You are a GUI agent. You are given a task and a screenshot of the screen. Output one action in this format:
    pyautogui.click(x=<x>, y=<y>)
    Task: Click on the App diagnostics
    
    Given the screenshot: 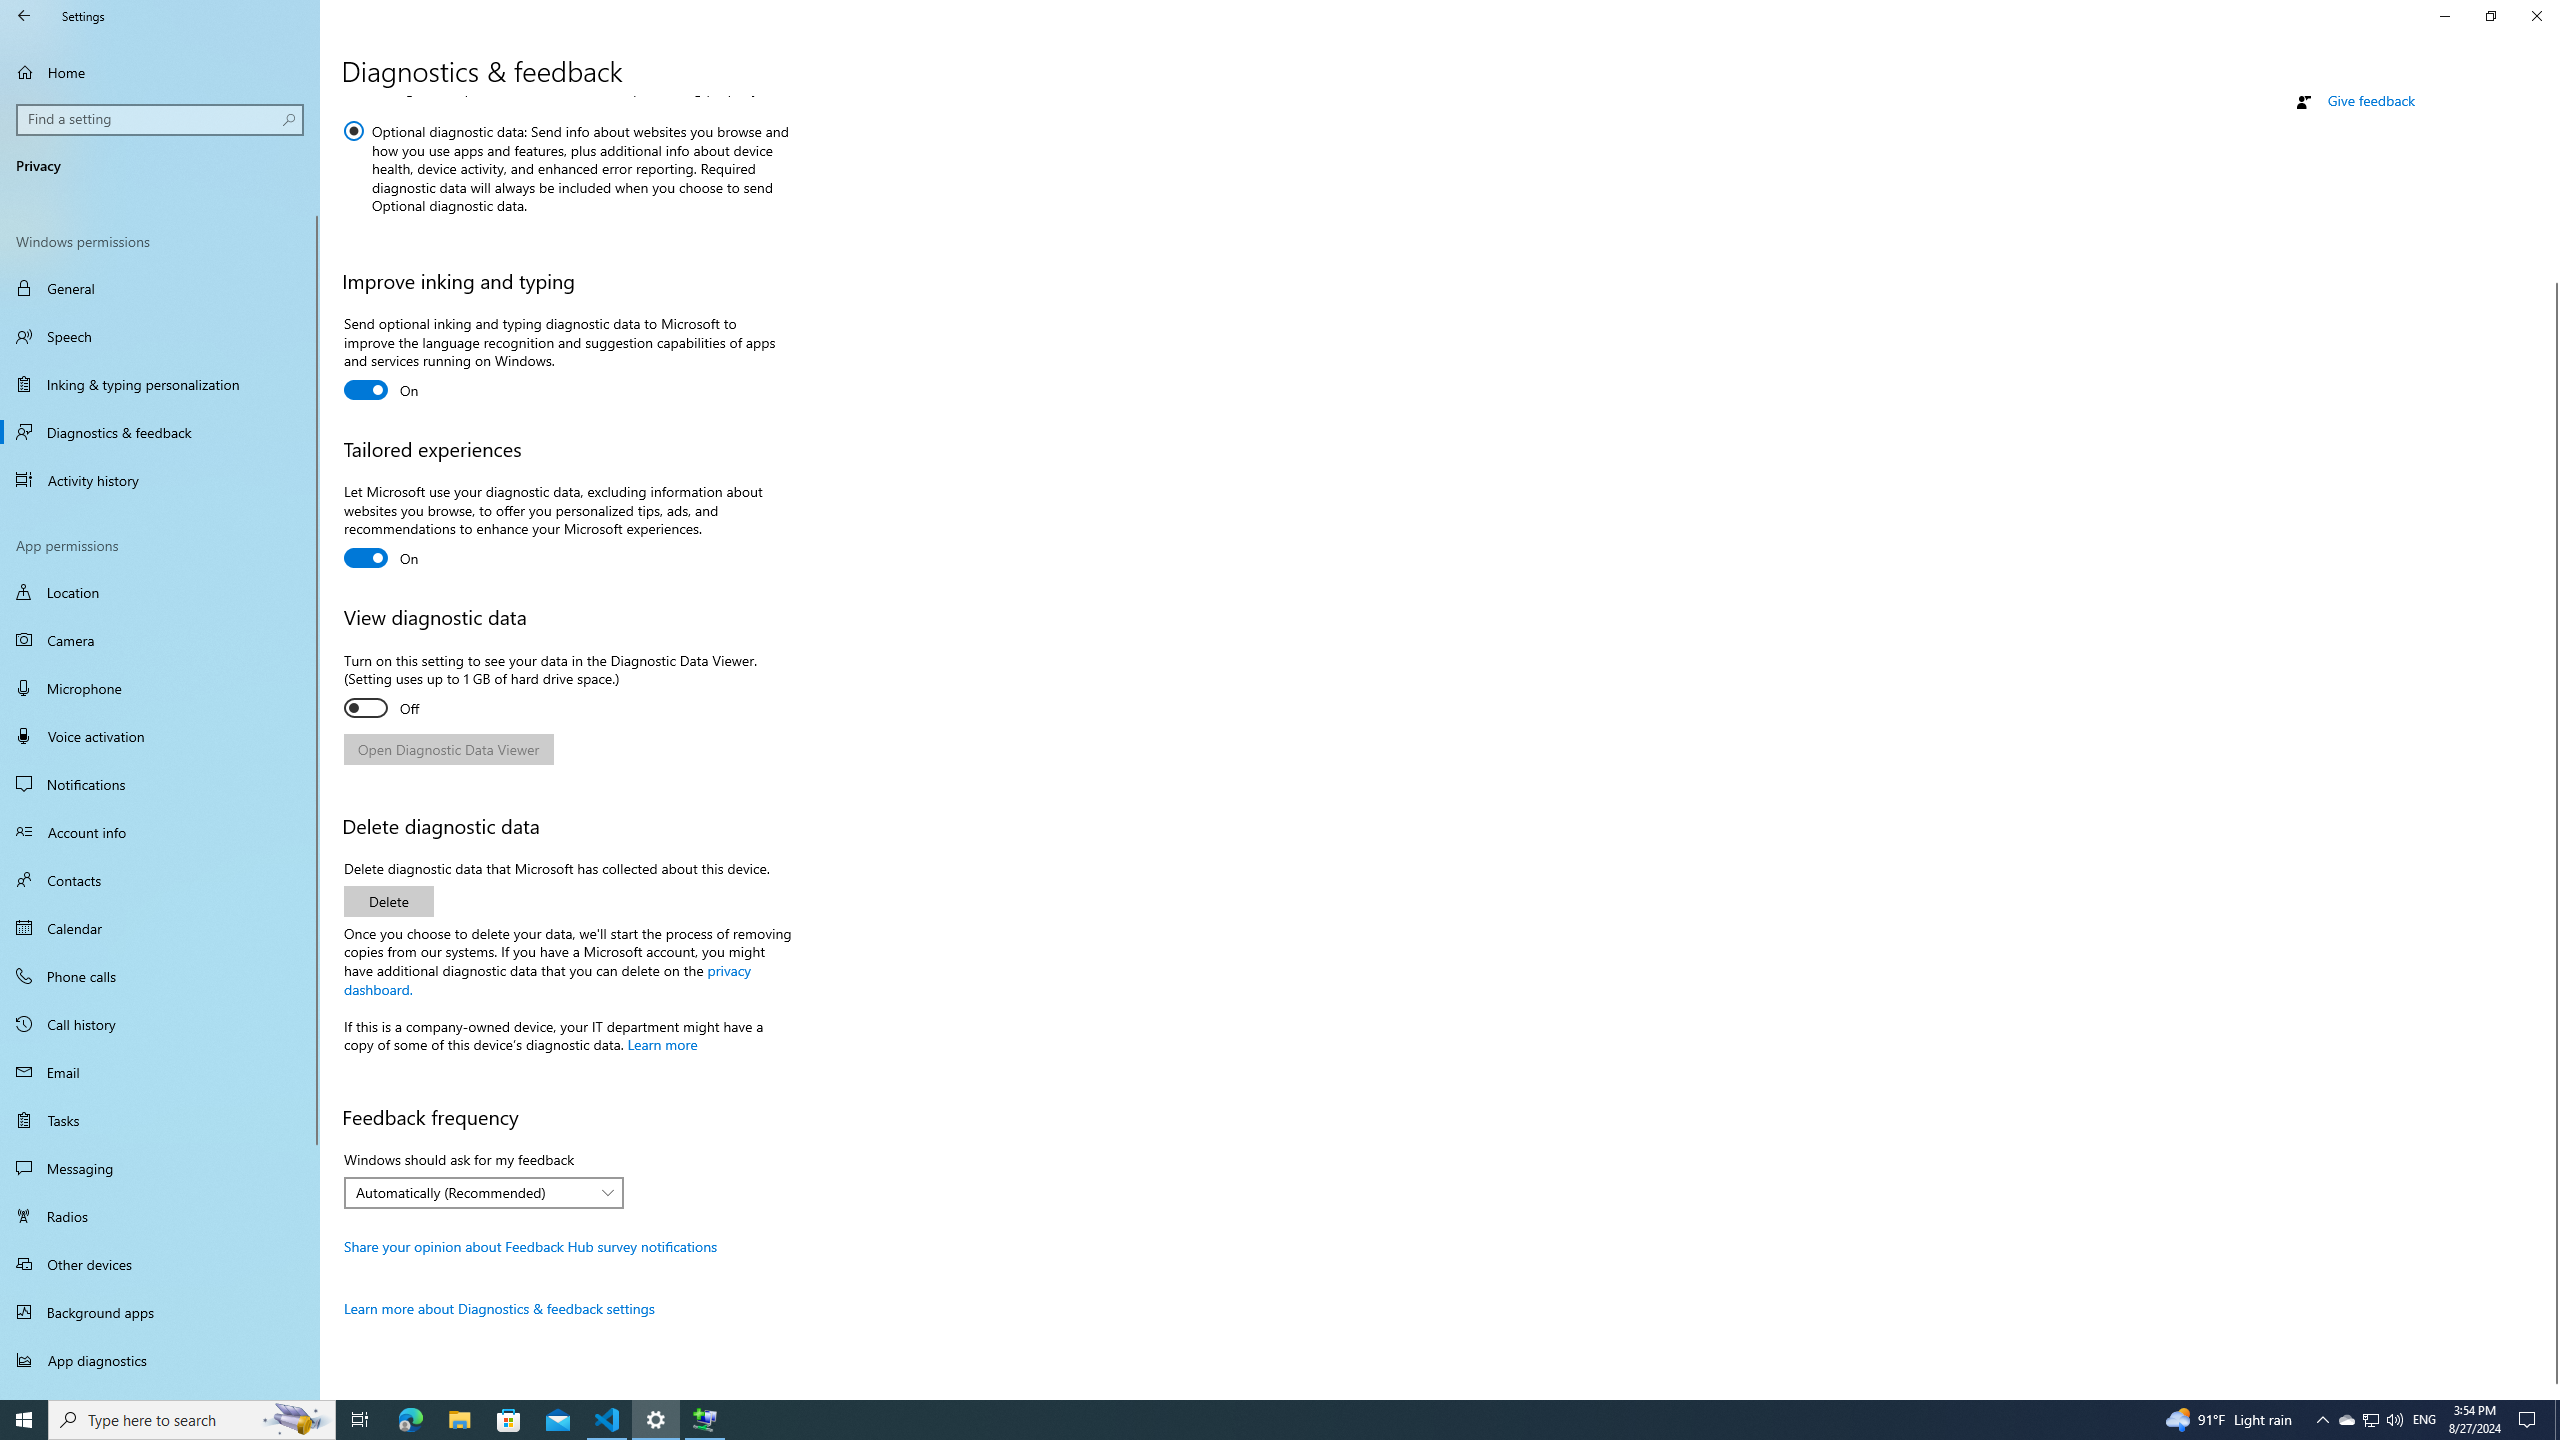 What is the action you would take?
    pyautogui.click(x=160, y=1360)
    